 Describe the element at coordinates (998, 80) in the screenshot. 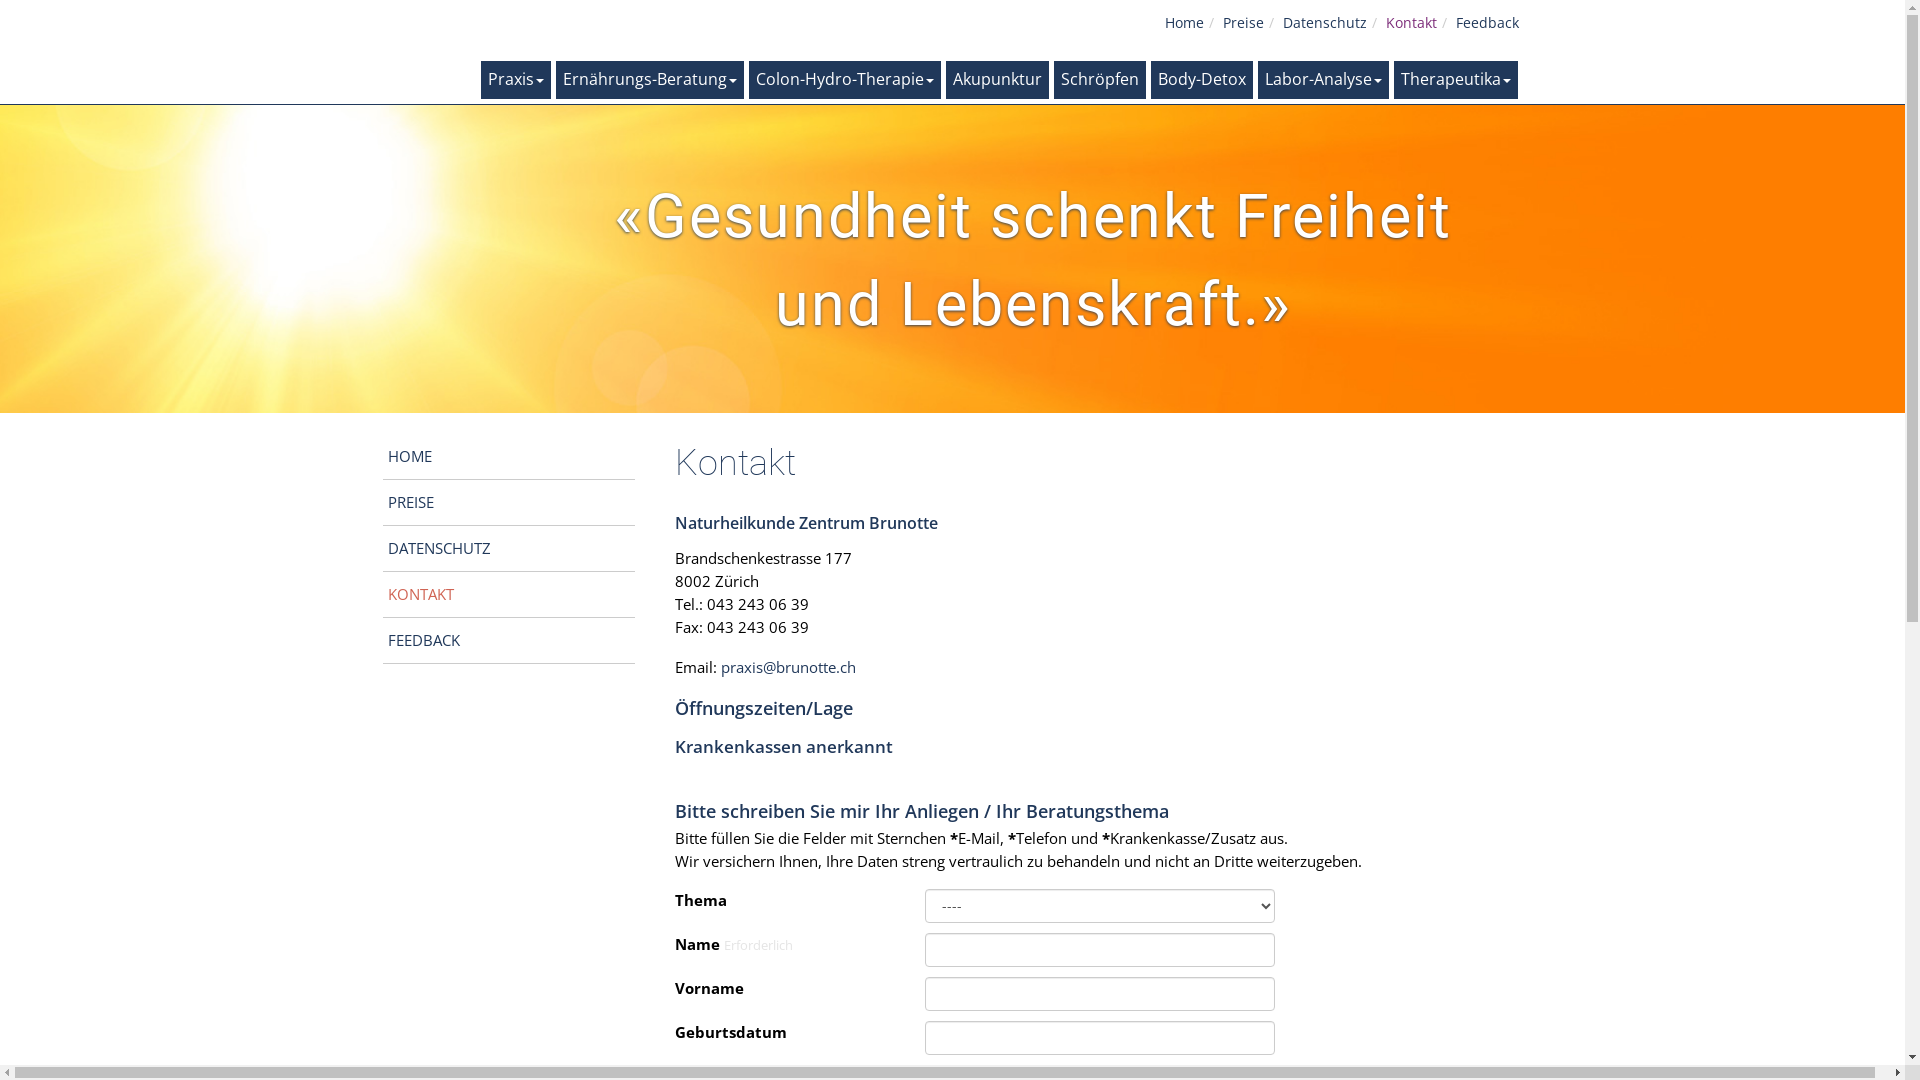

I see `Akupunktur` at that location.